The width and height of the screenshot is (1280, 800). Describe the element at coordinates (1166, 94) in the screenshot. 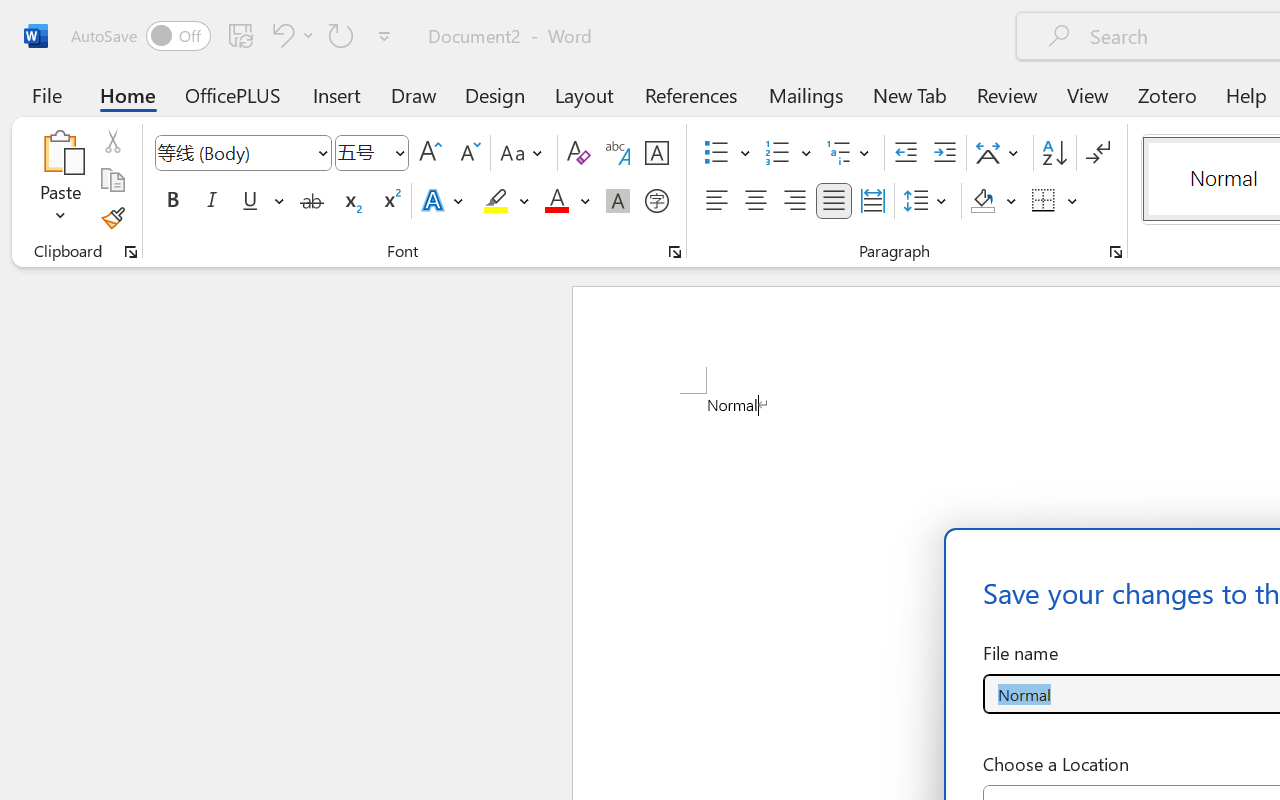

I see `Zotero` at that location.